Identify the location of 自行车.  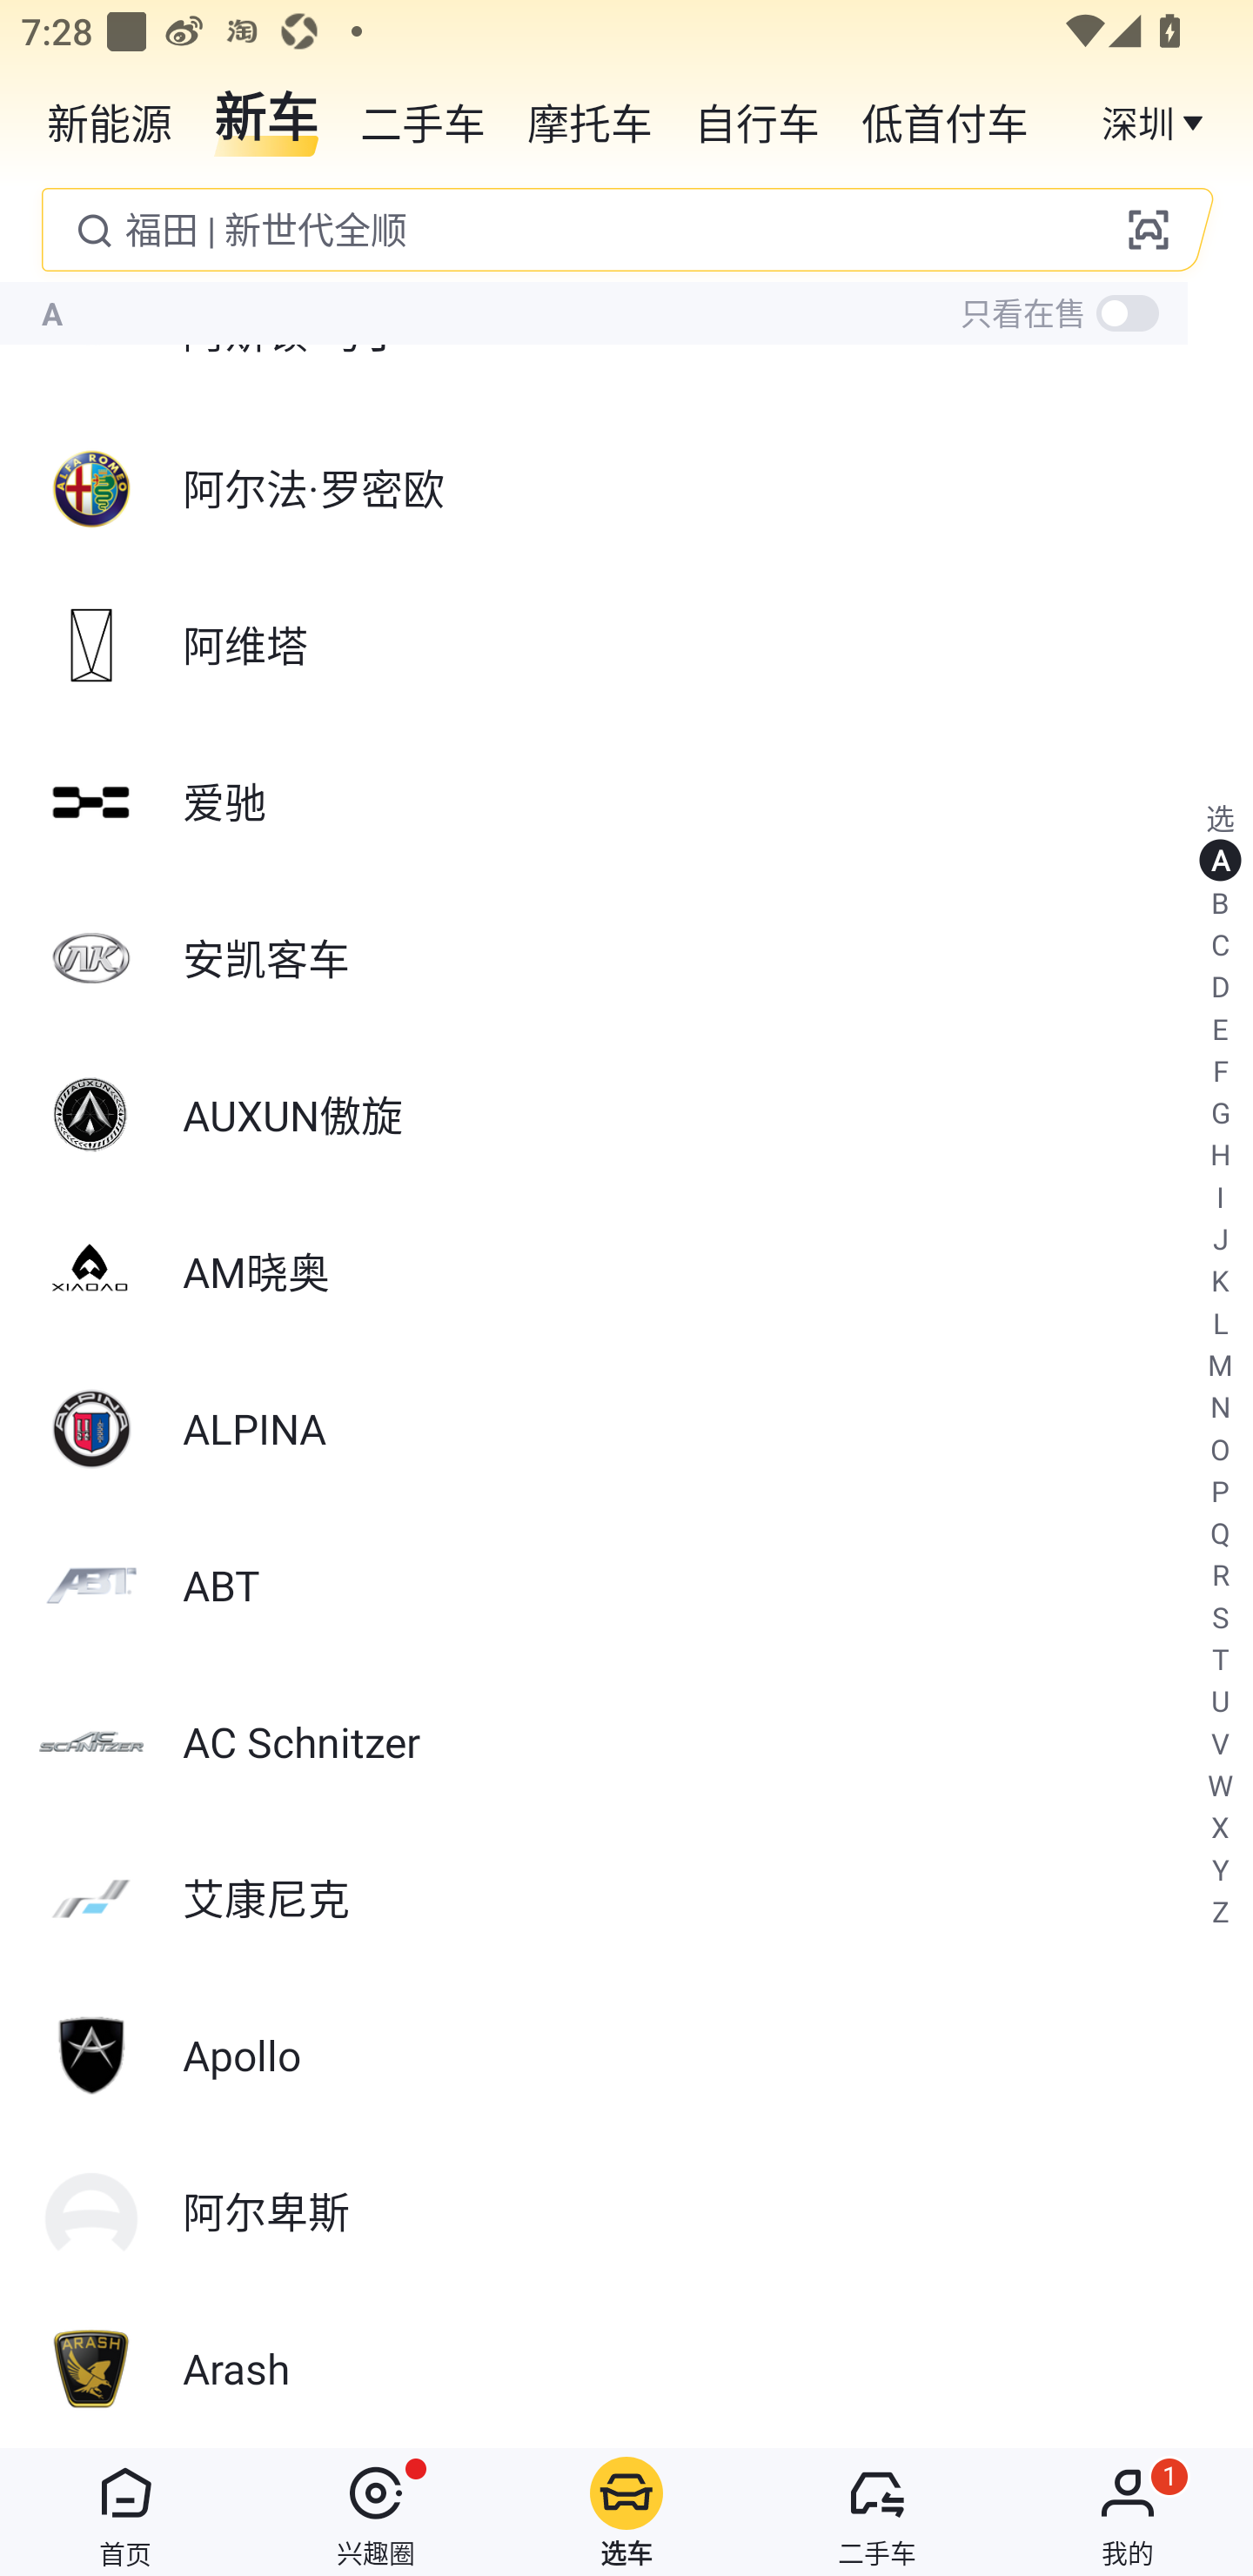
(757, 120).